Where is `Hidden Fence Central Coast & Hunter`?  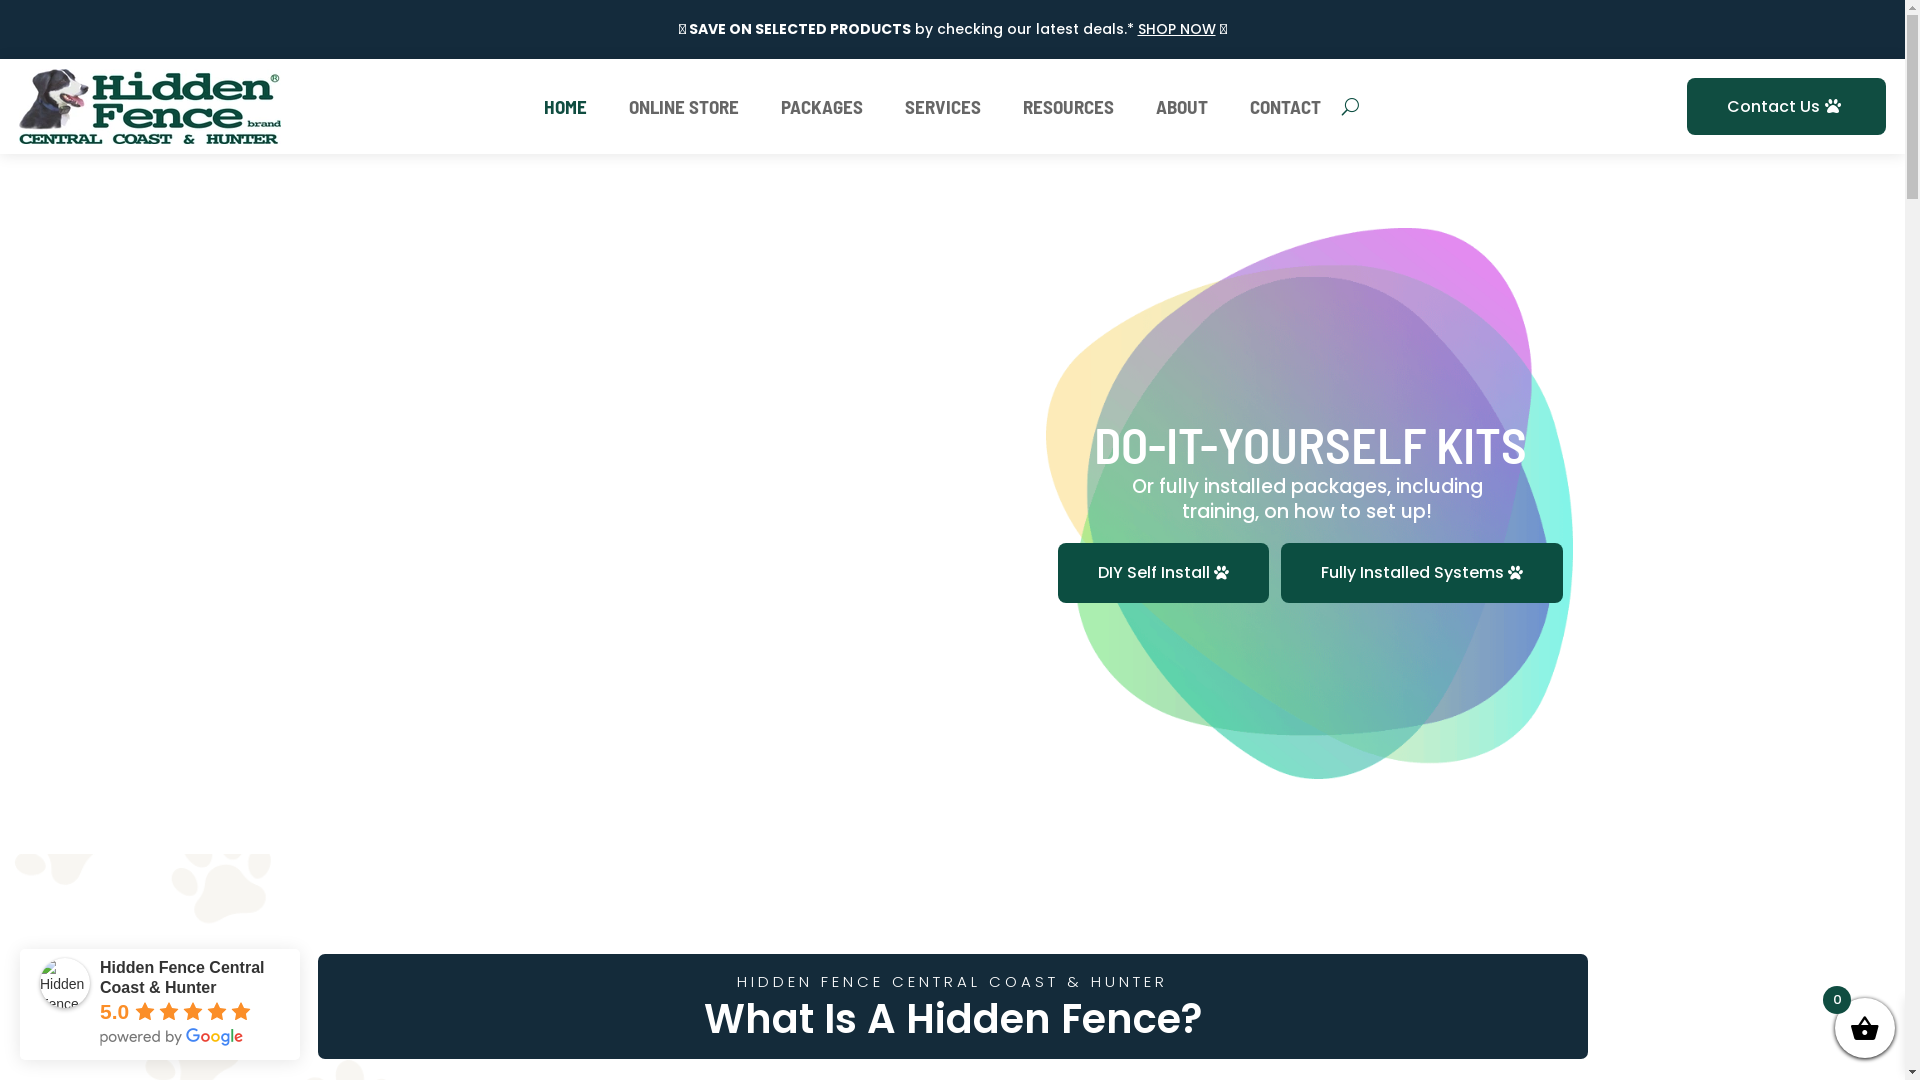
Hidden Fence Central Coast & Hunter is located at coordinates (182, 978).